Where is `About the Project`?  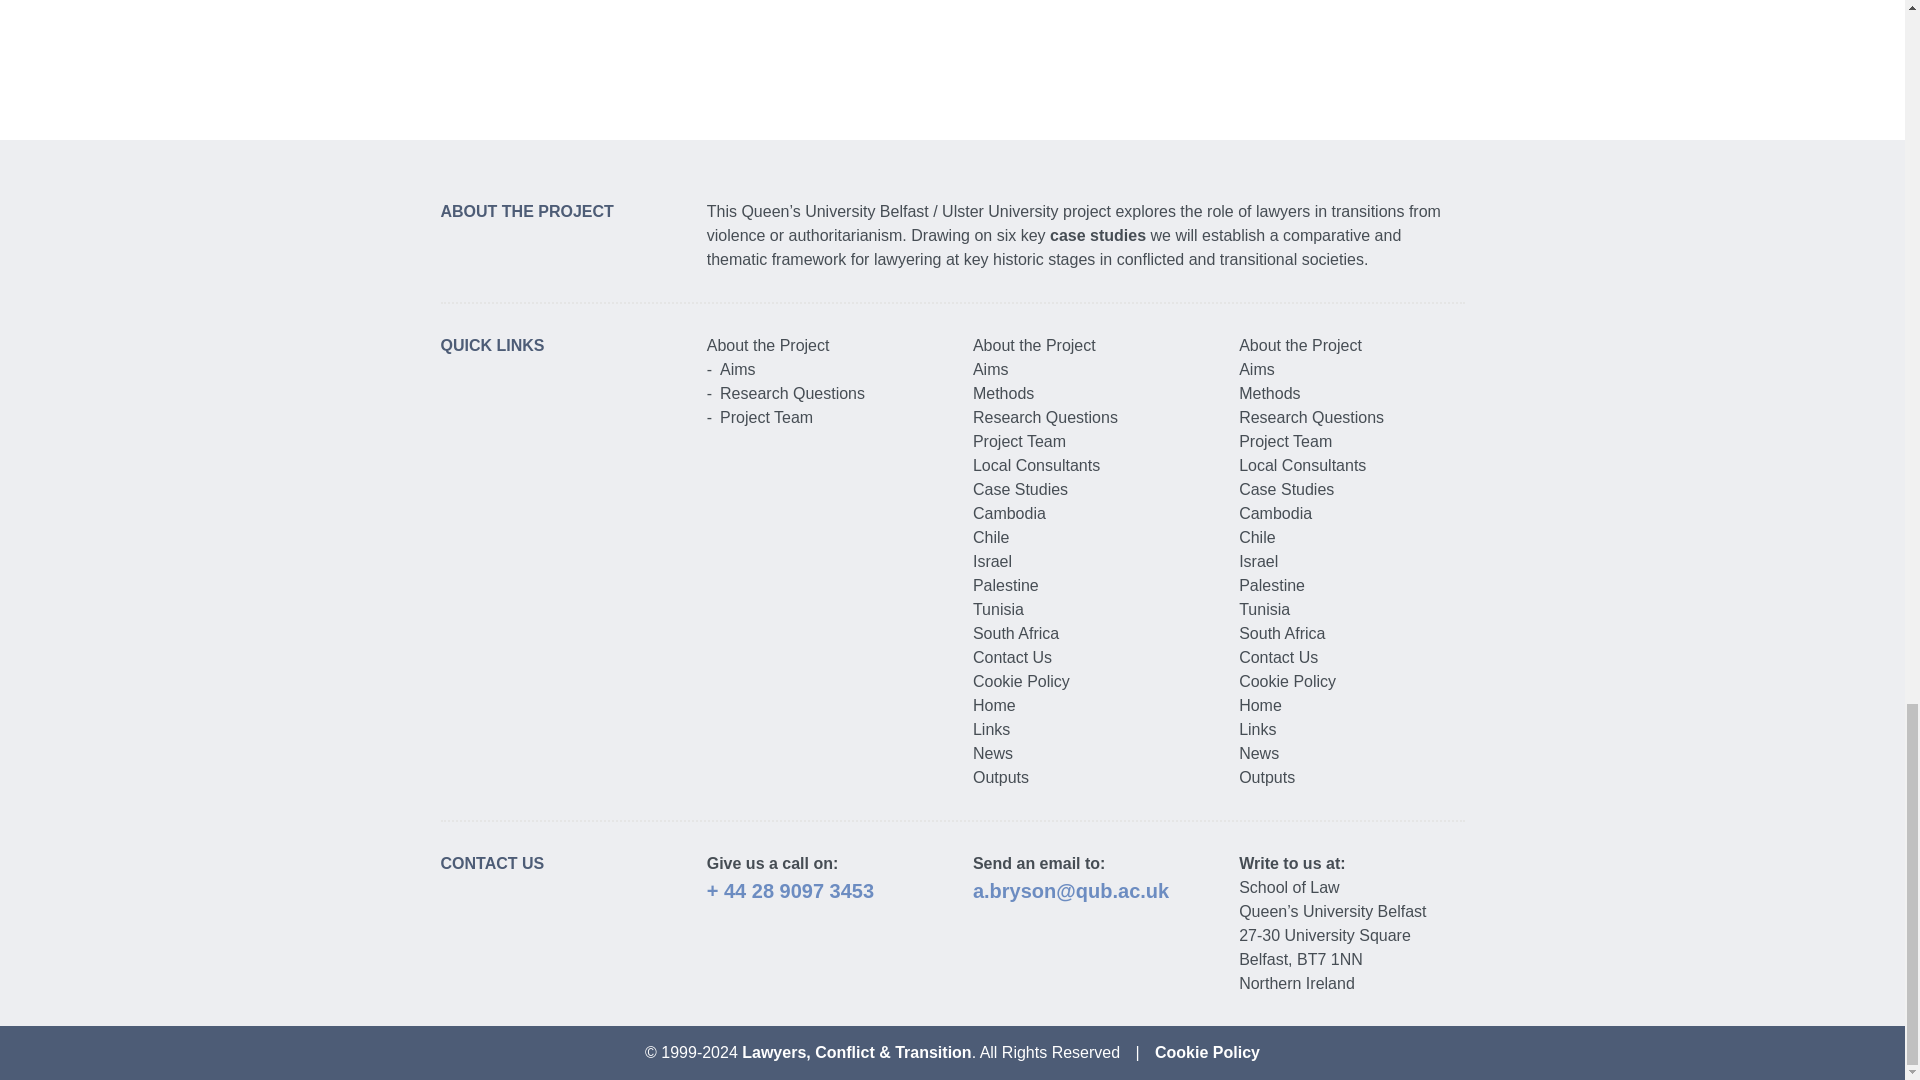
About the Project is located at coordinates (768, 345).